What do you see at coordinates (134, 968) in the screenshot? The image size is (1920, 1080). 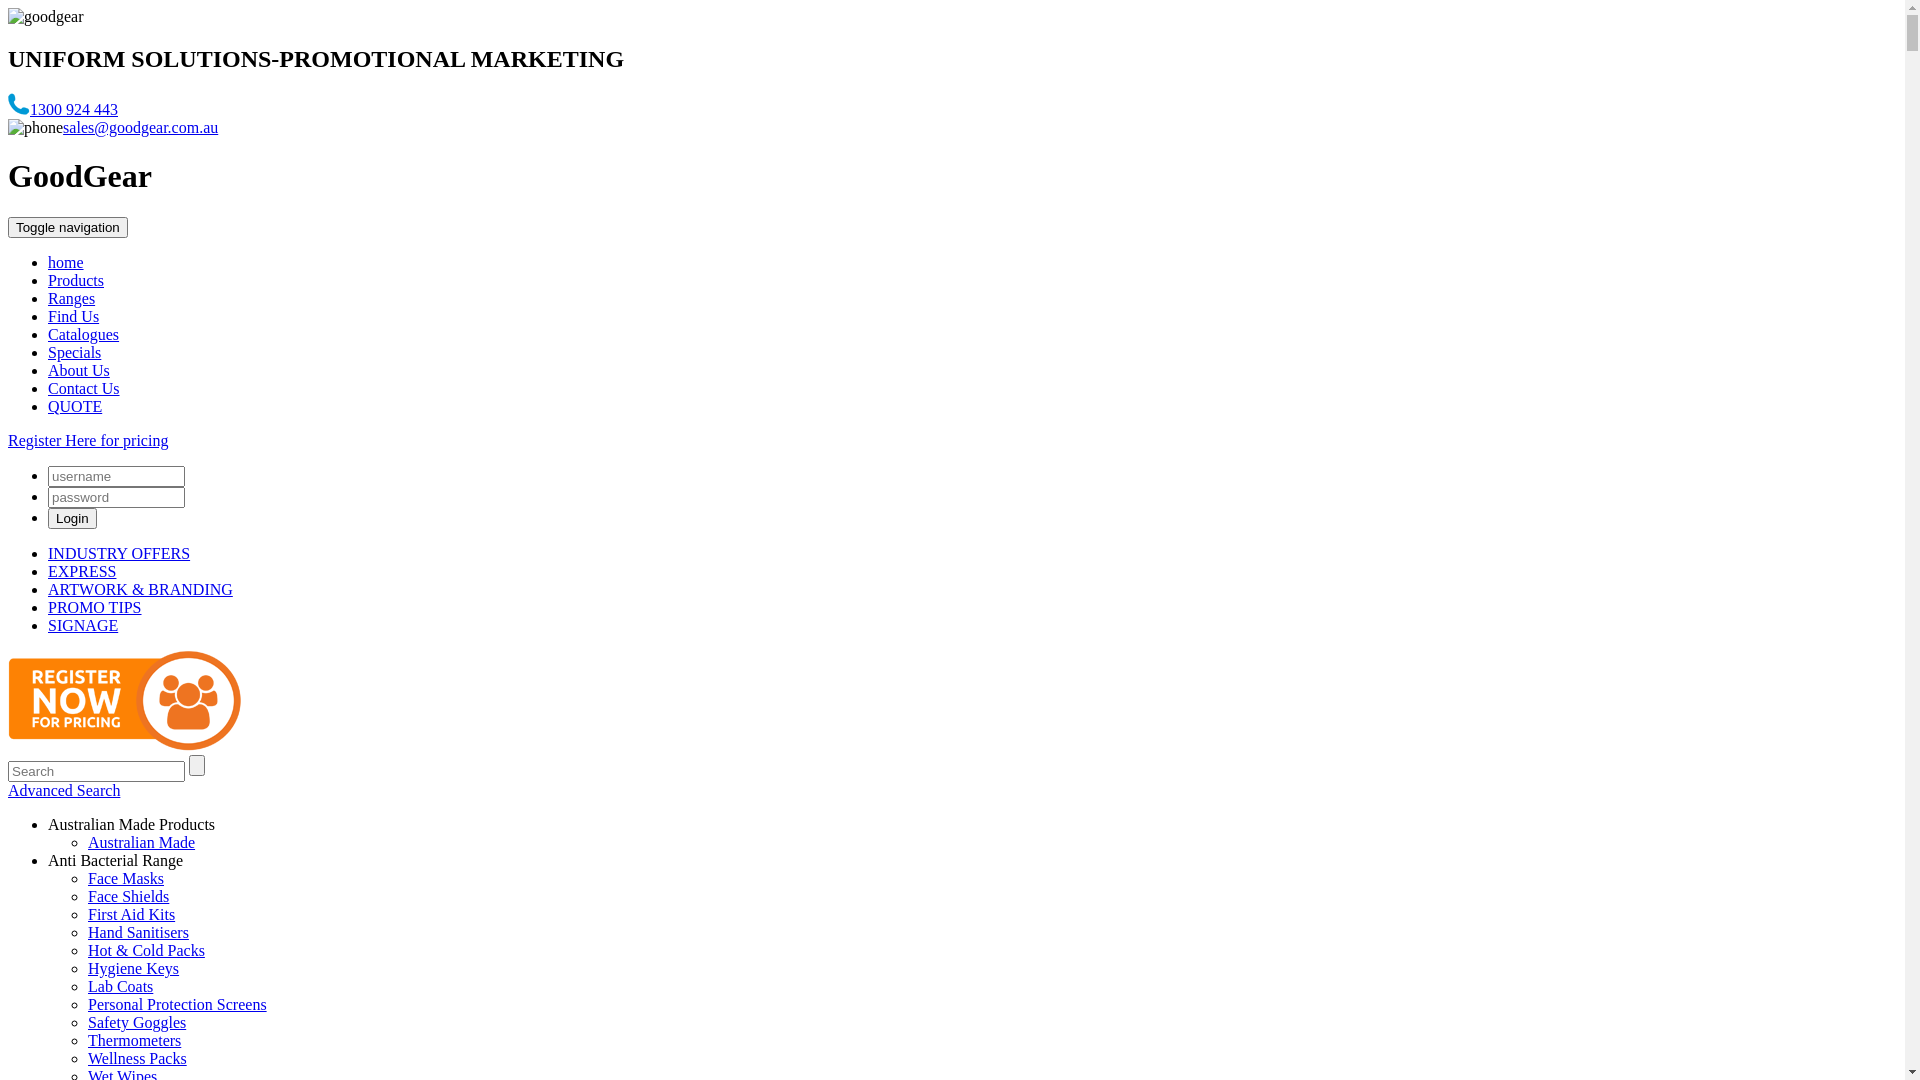 I see `Hygiene Keys` at bounding box center [134, 968].